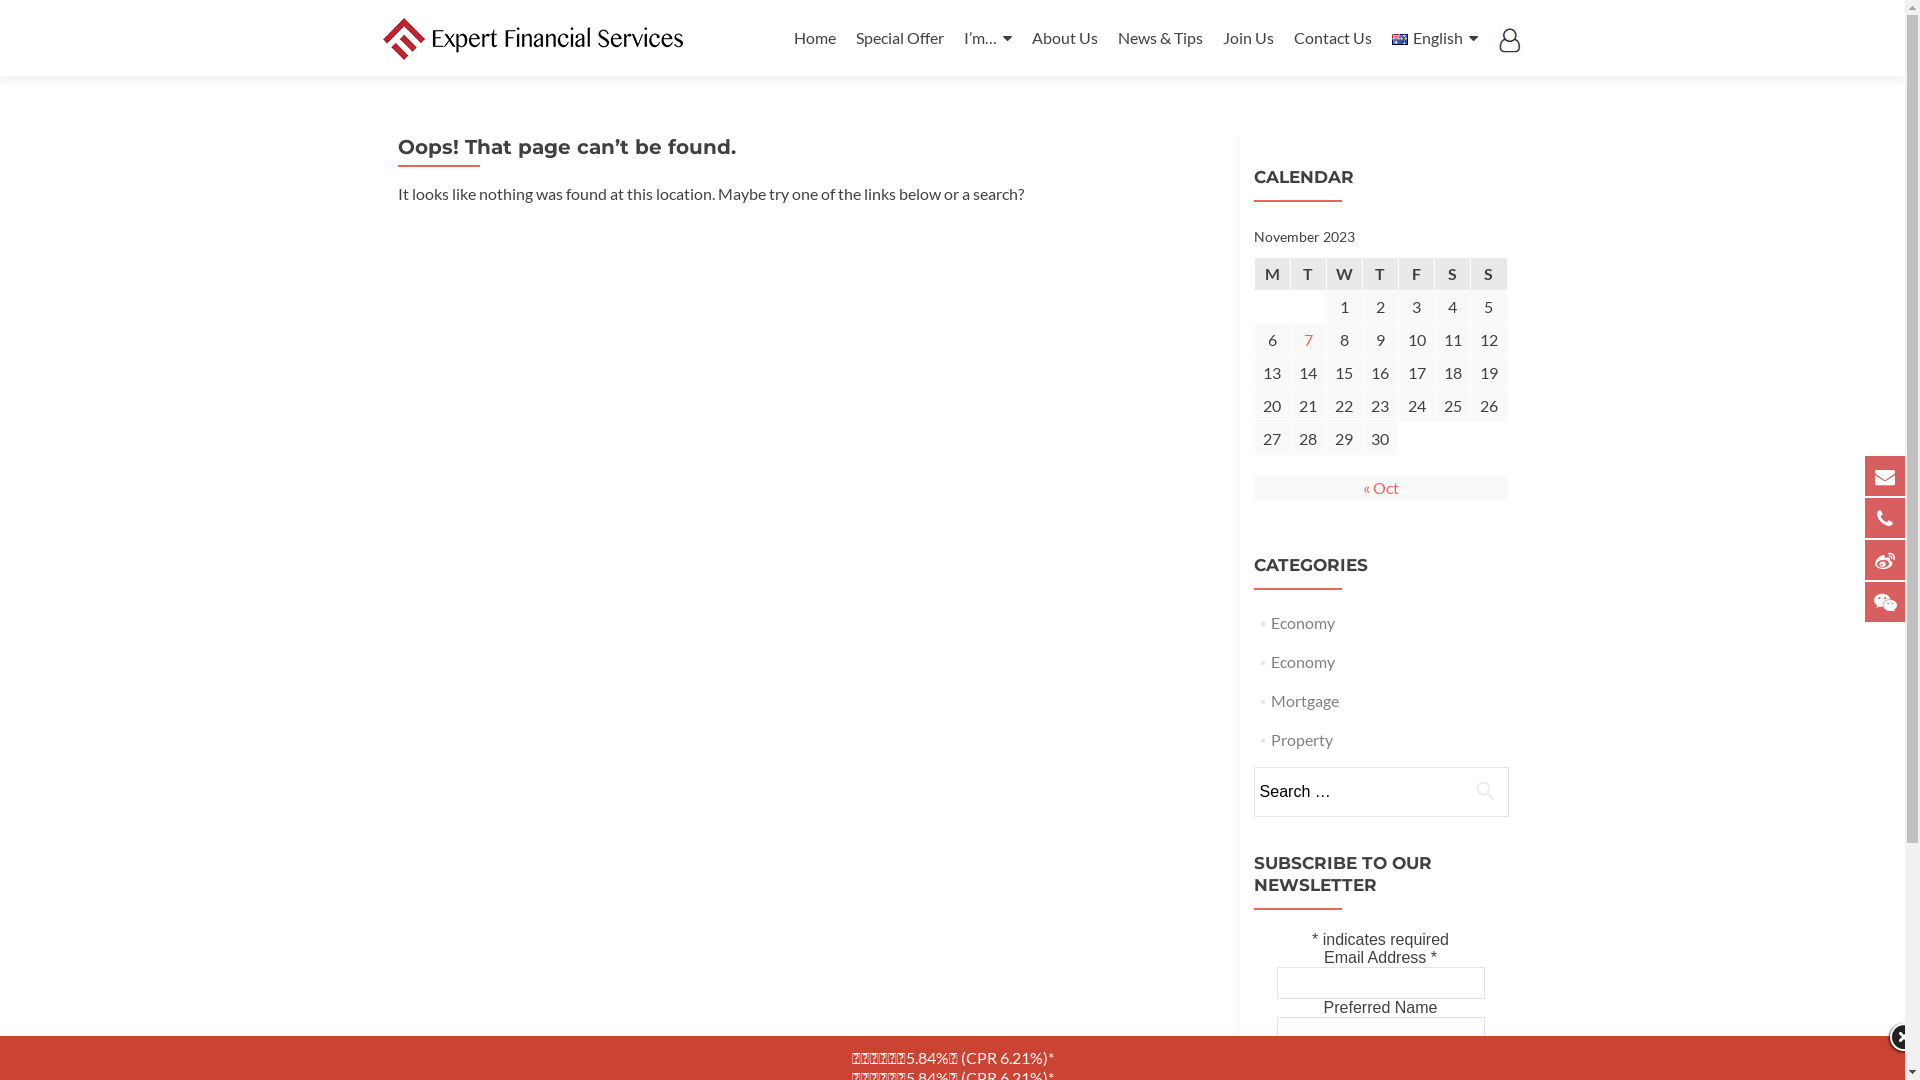 This screenshot has width=1920, height=1080. What do you see at coordinates (1248, 38) in the screenshot?
I see `Join Us` at bounding box center [1248, 38].